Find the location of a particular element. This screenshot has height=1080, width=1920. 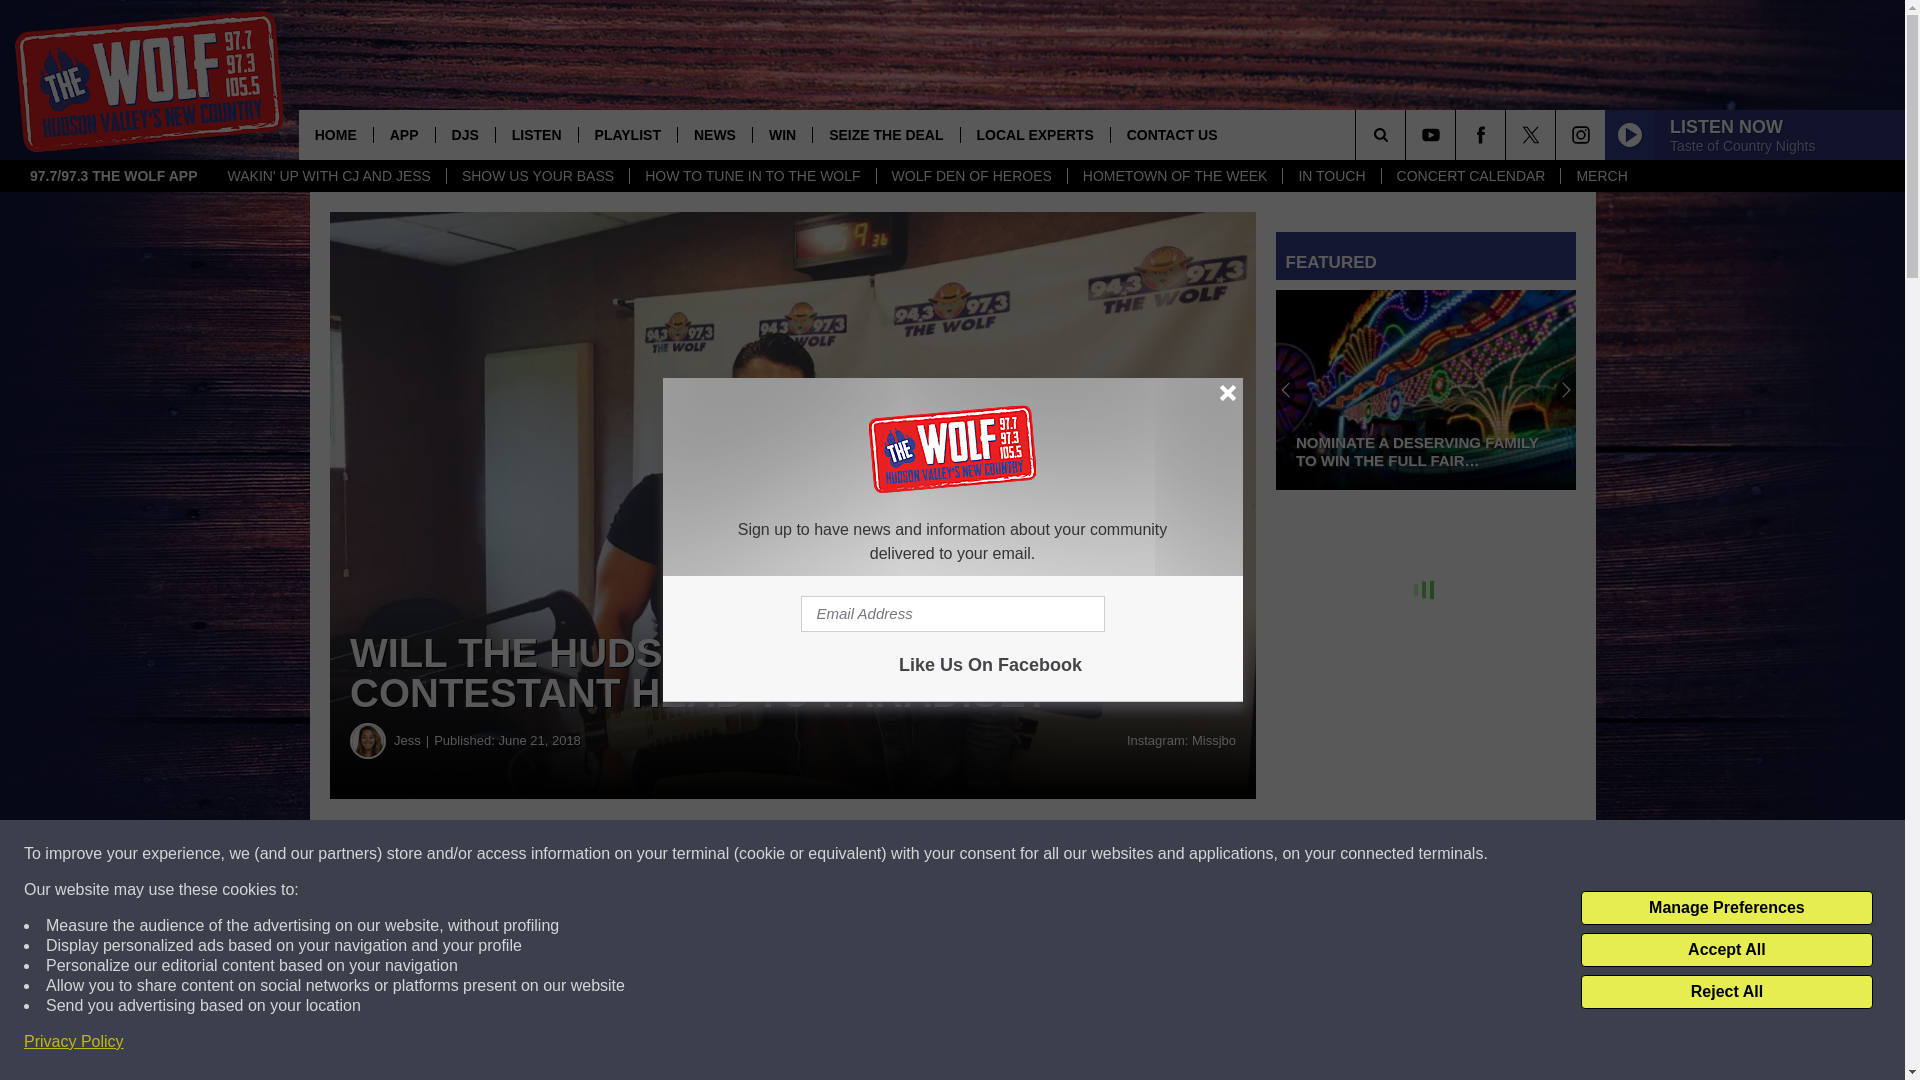

HOMETOWN OF THE WEEK is located at coordinates (1174, 176).